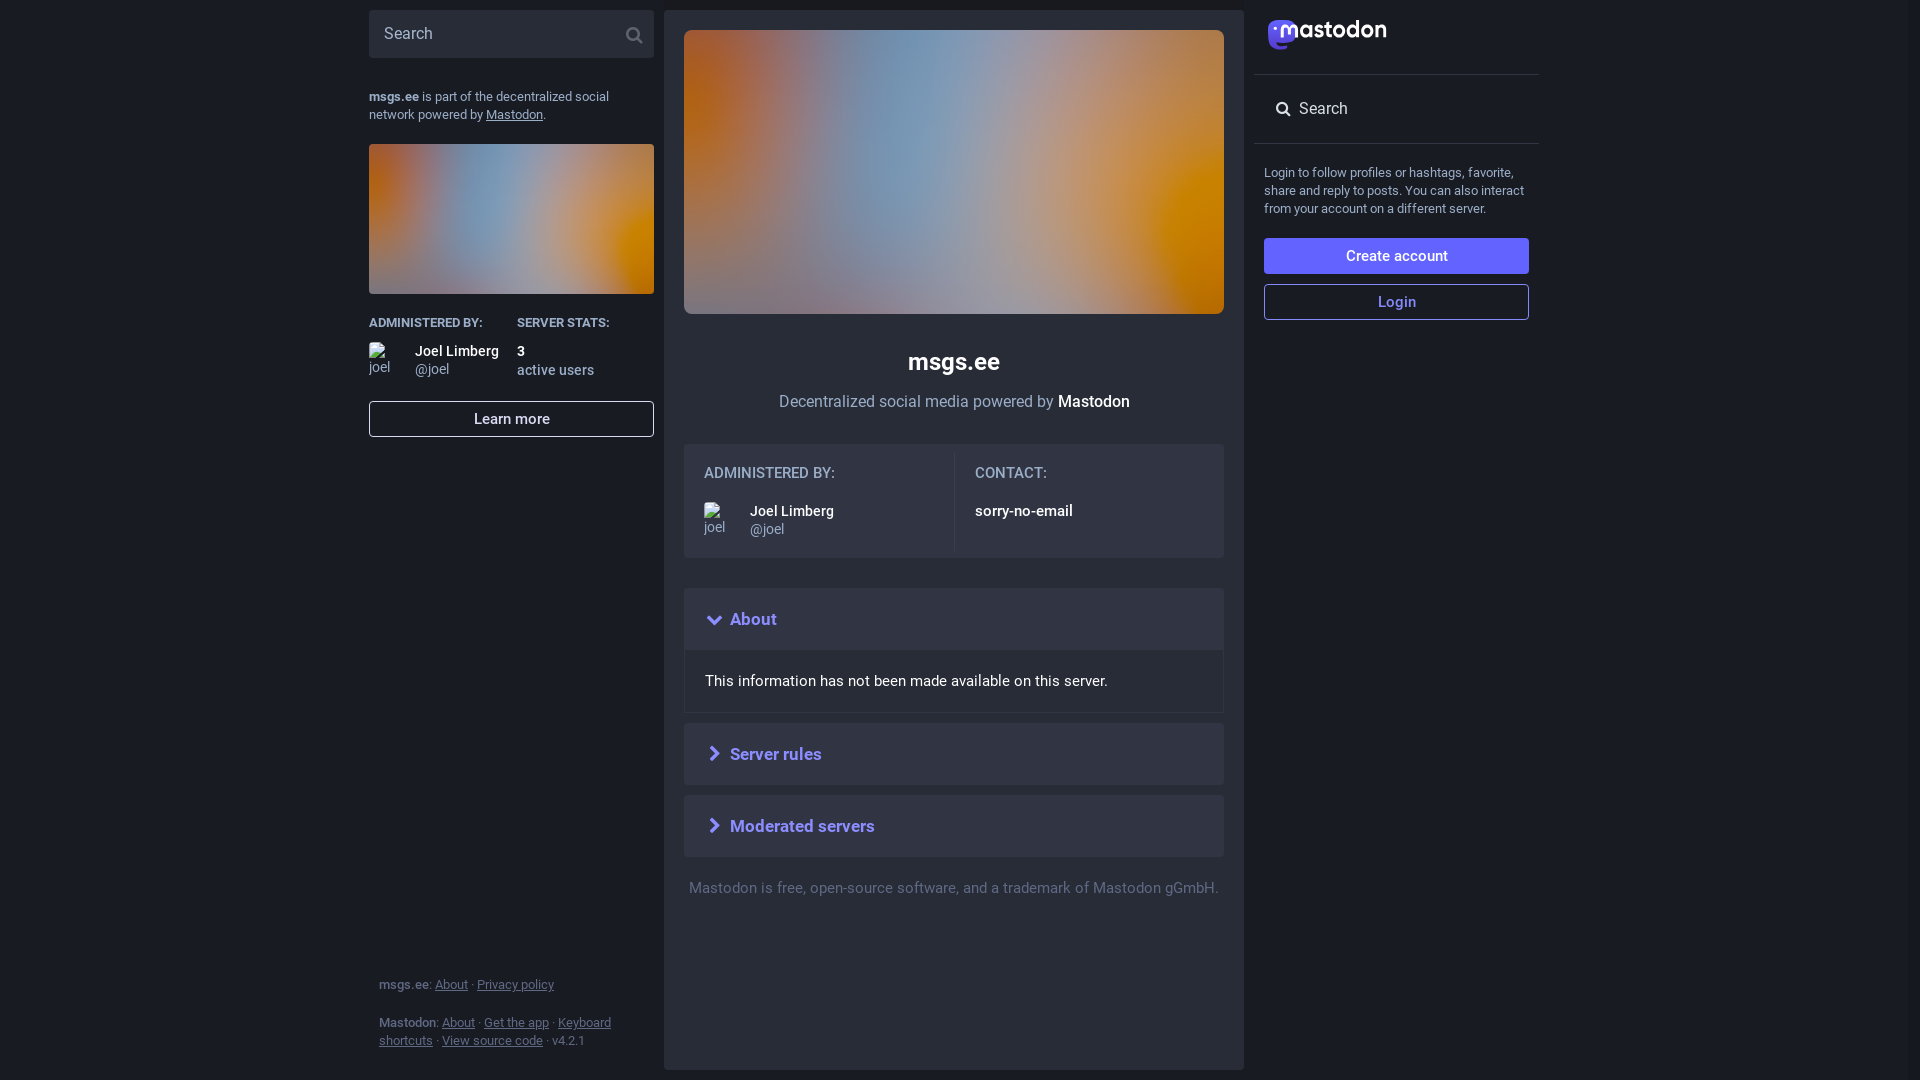 The image size is (1920, 1080). What do you see at coordinates (492, 1040) in the screenshot?
I see `View source code` at bounding box center [492, 1040].